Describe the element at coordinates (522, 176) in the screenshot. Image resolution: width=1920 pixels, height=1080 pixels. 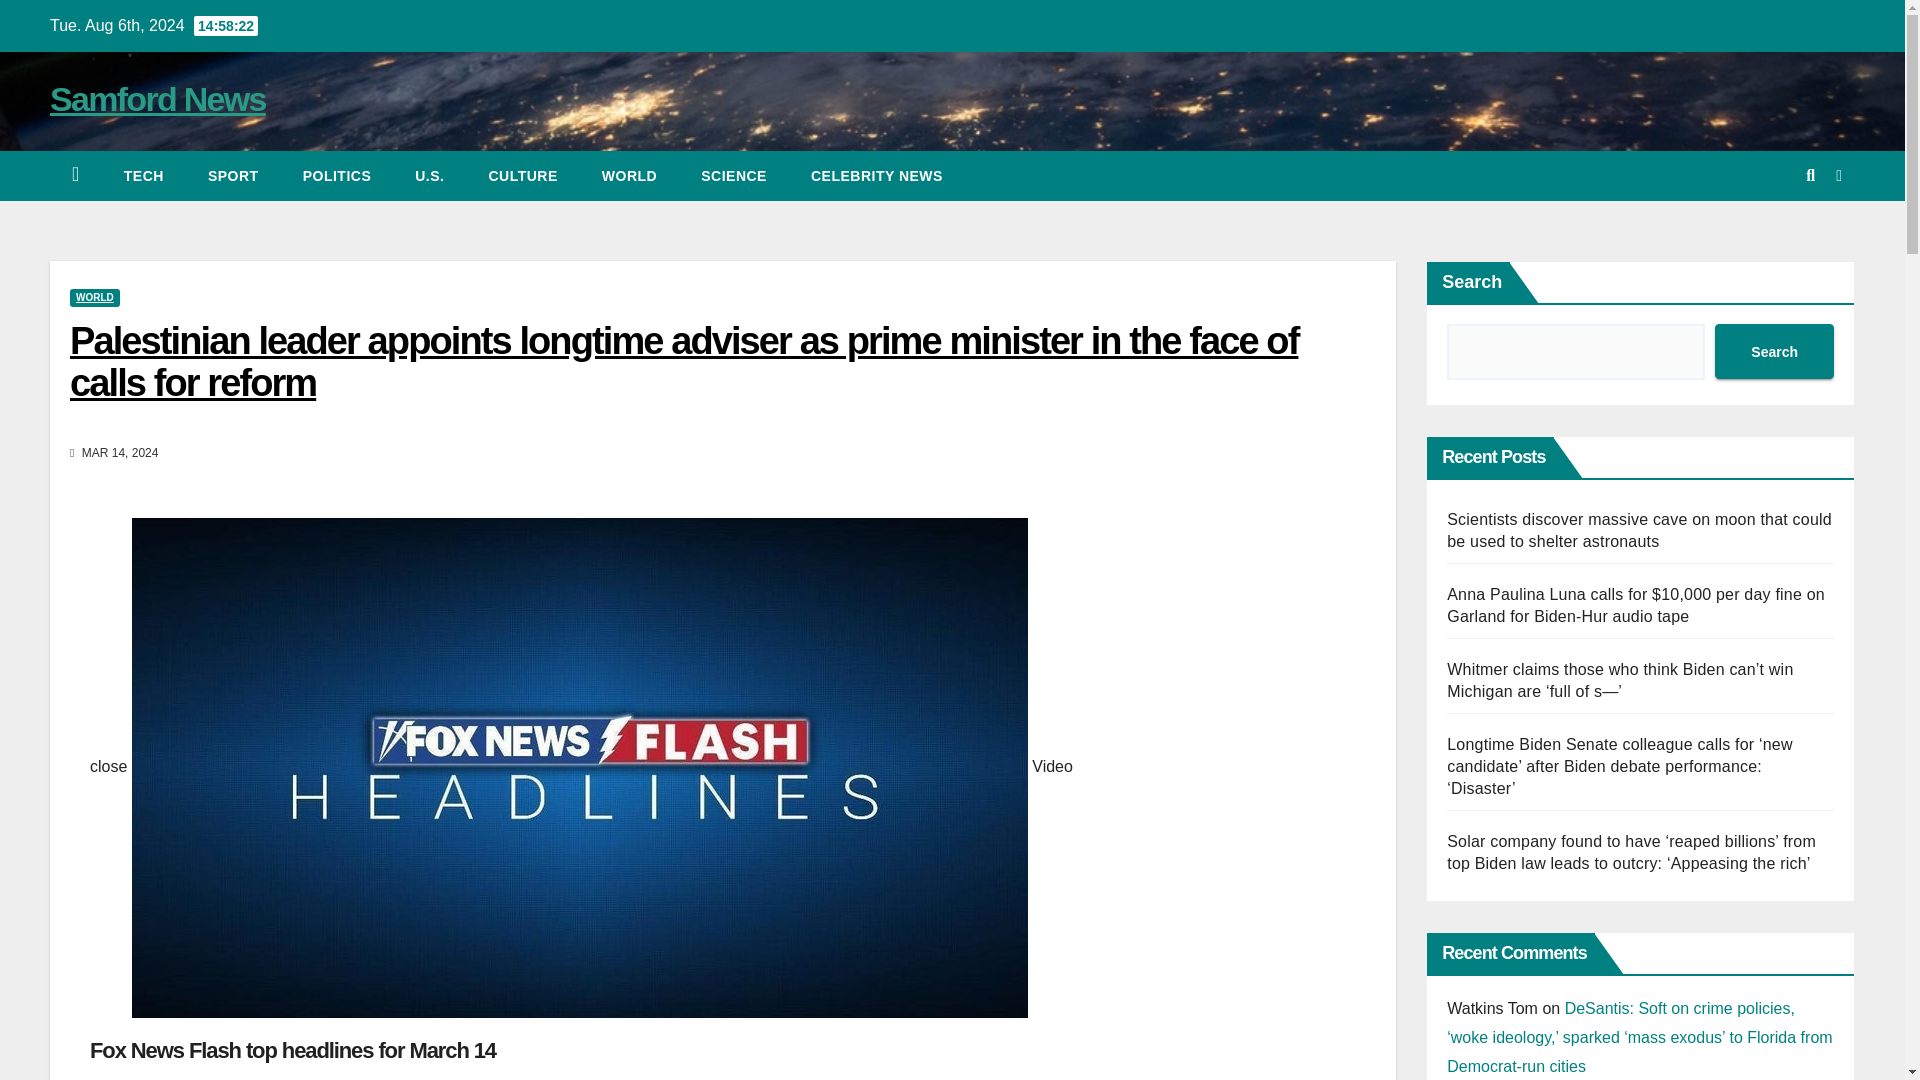
I see `Culture` at that location.